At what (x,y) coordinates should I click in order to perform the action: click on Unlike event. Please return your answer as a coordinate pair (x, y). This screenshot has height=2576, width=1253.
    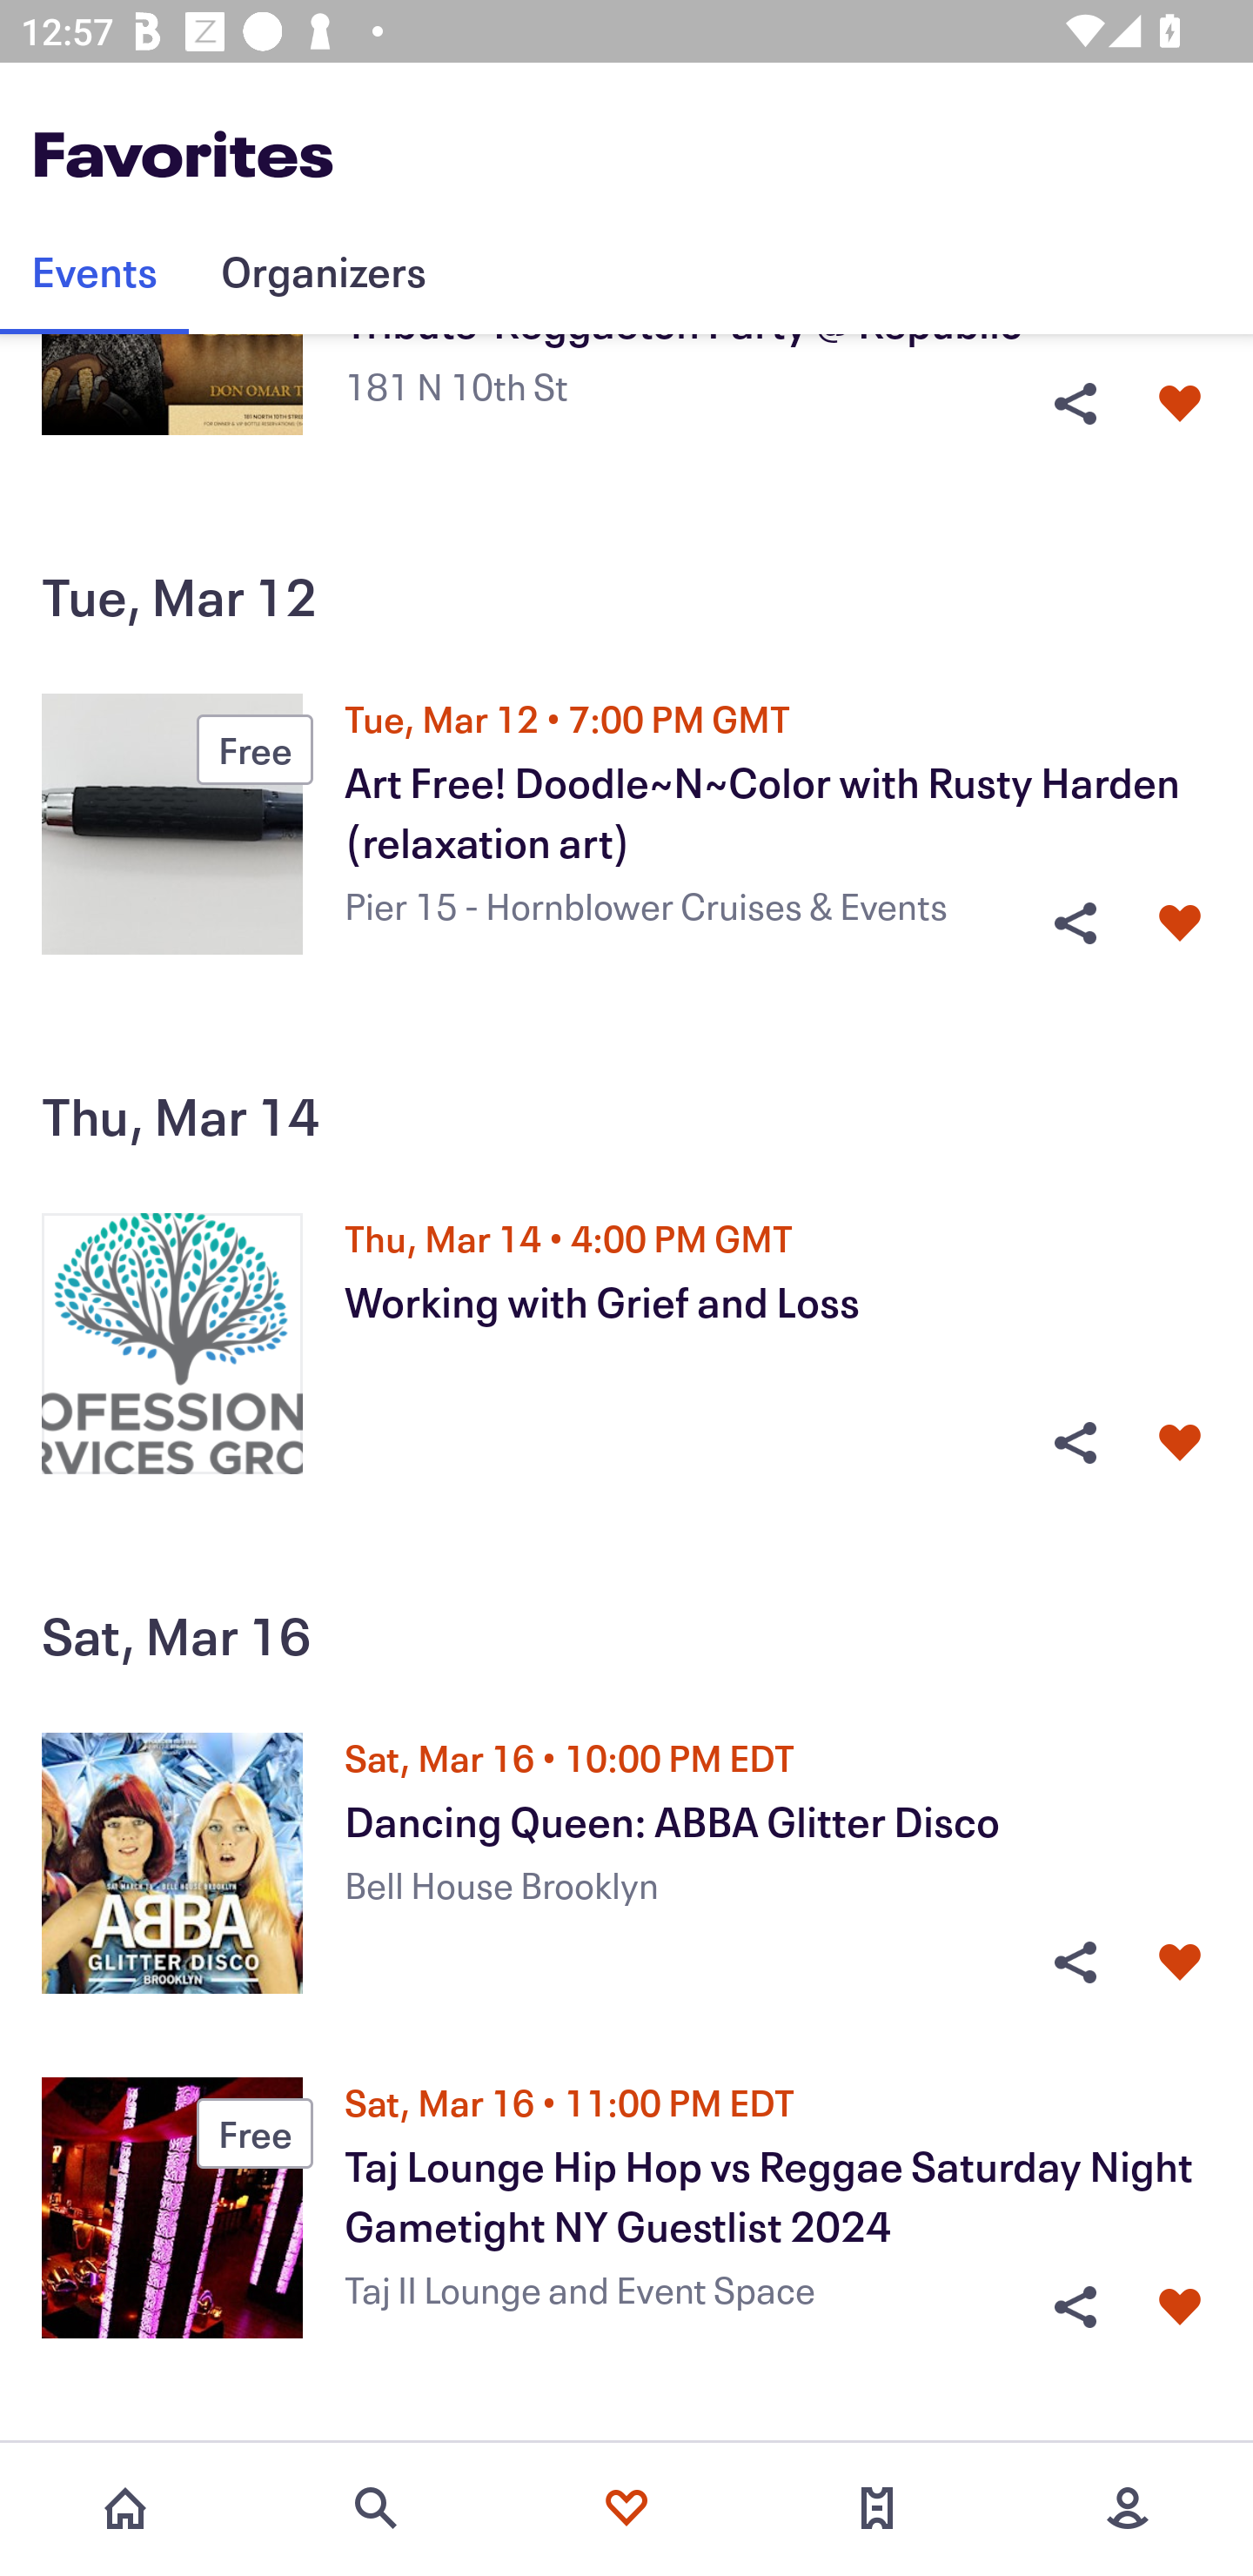
    Looking at the image, I should click on (1180, 404).